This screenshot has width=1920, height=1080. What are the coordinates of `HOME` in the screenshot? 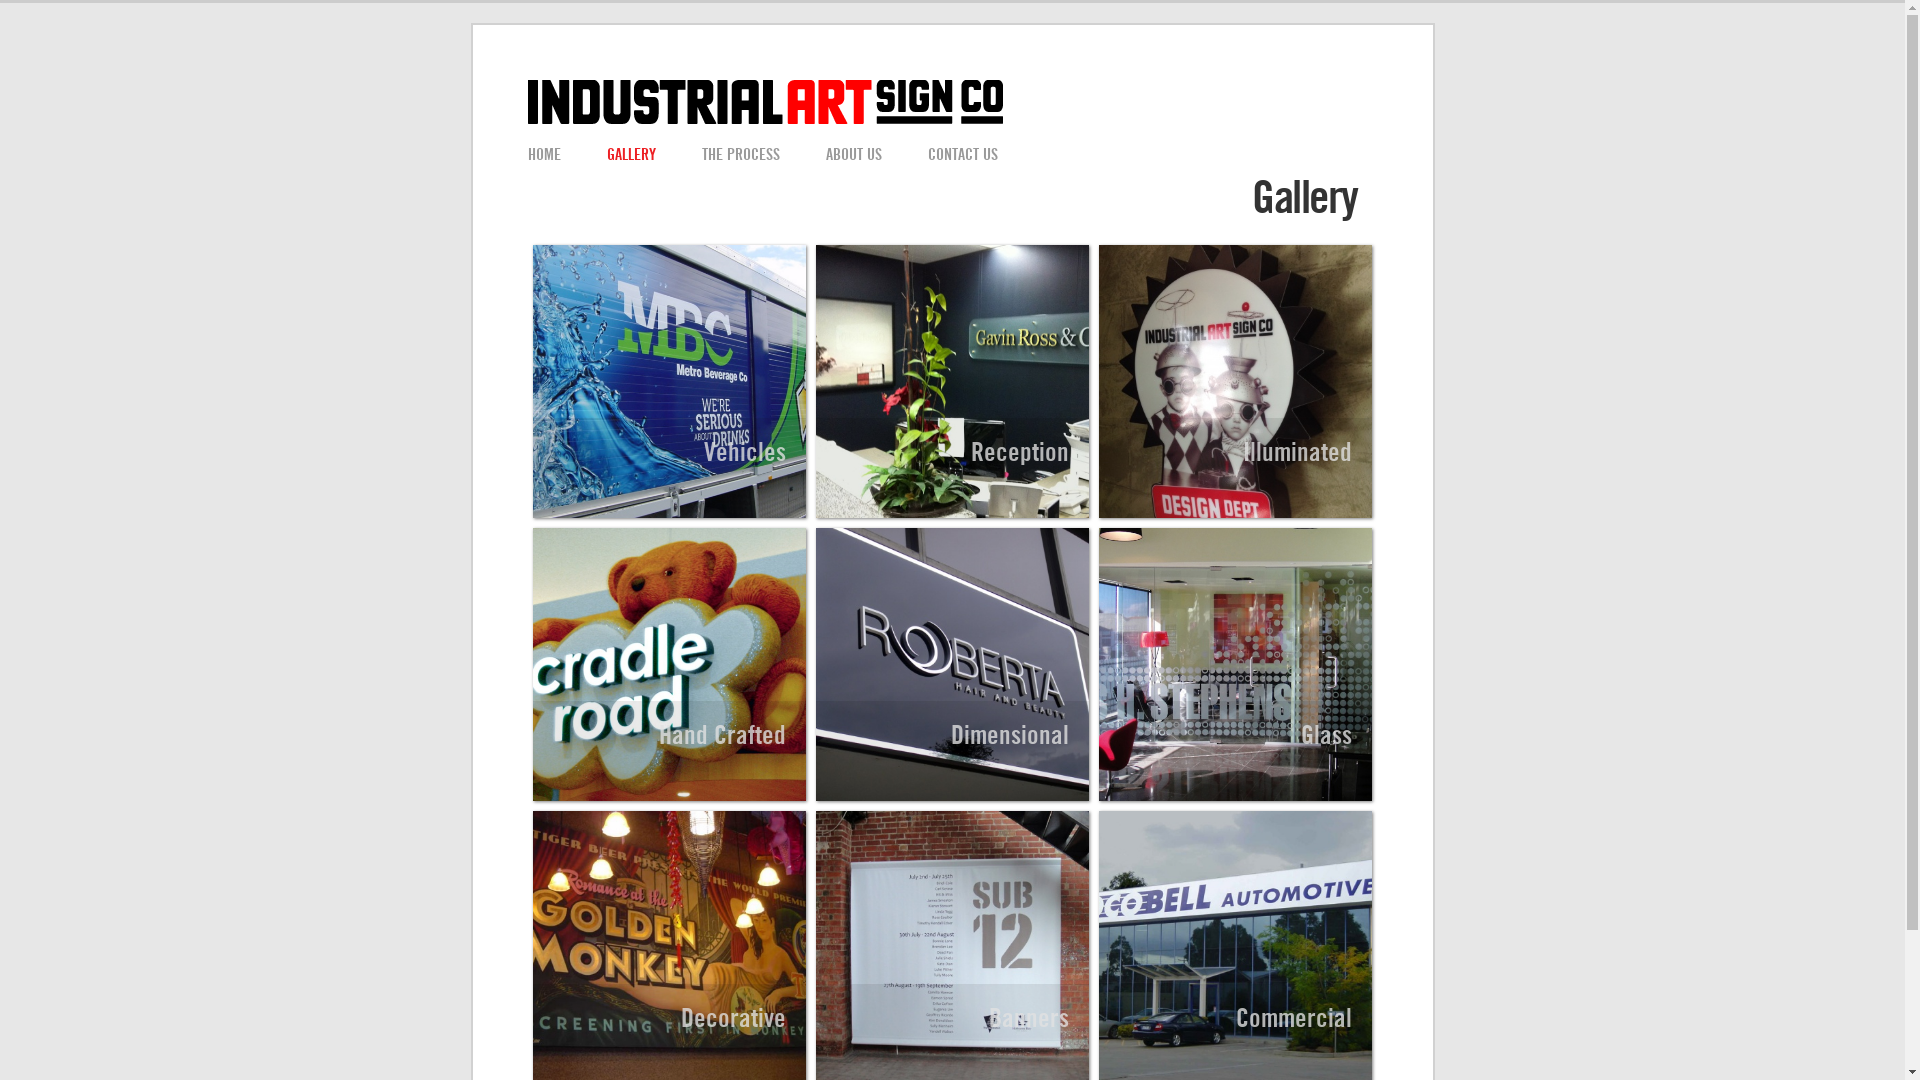 It's located at (550, 156).